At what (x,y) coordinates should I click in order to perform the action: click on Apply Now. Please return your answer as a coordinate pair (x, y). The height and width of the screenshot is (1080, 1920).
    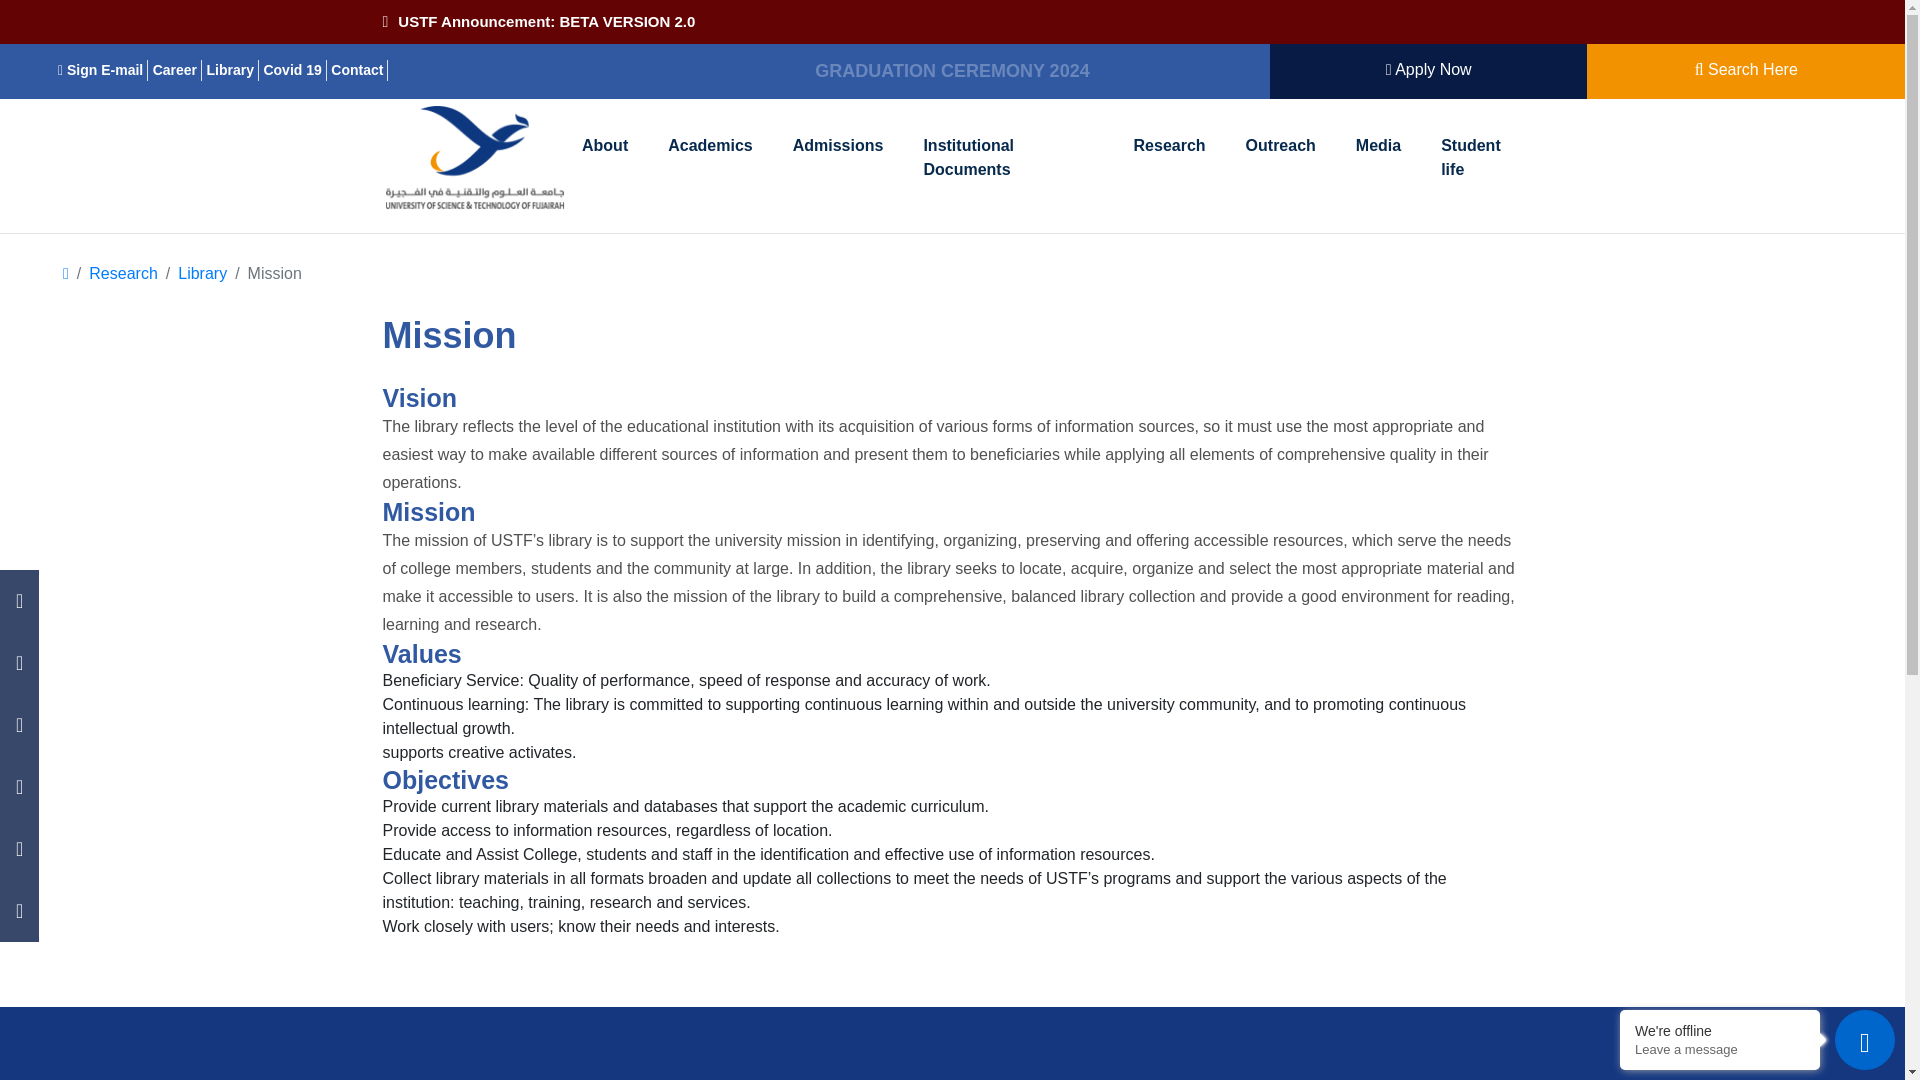
    Looking at the image, I should click on (1429, 70).